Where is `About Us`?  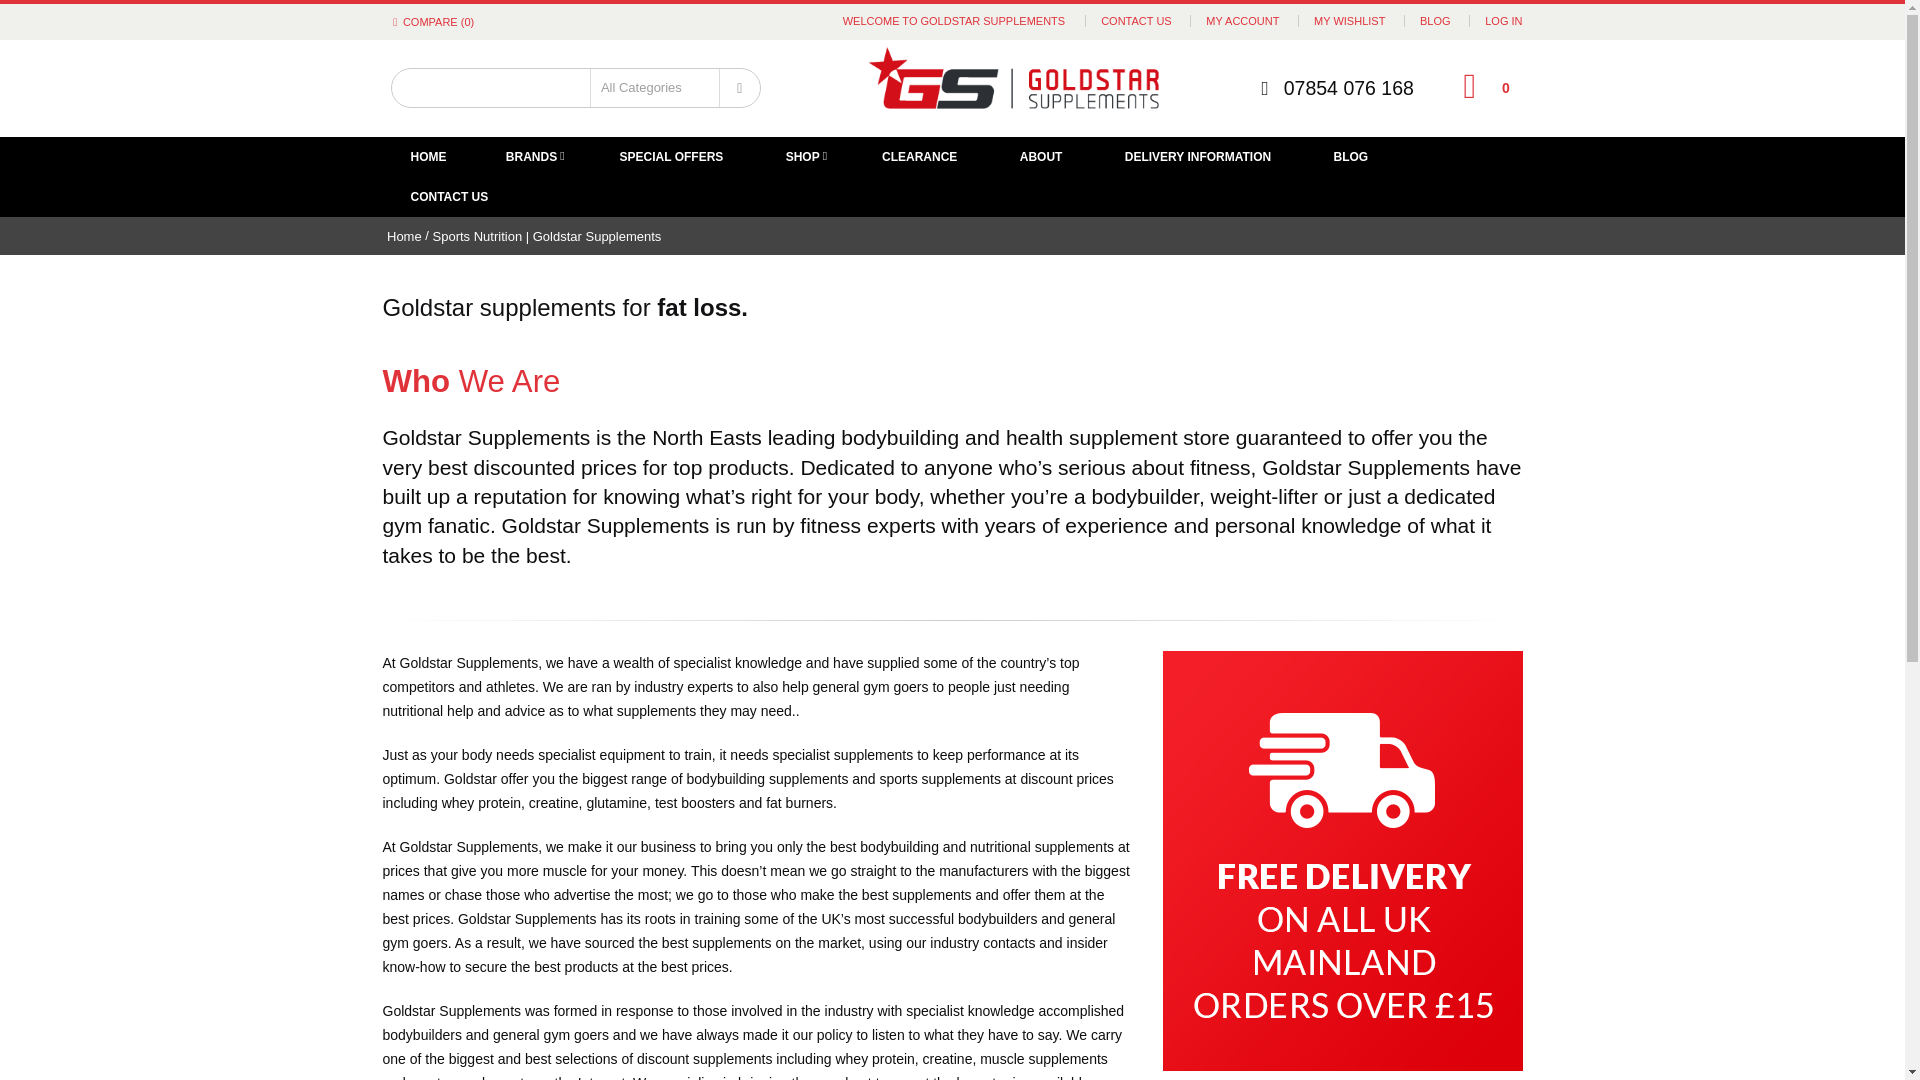 About Us is located at coordinates (1136, 20).